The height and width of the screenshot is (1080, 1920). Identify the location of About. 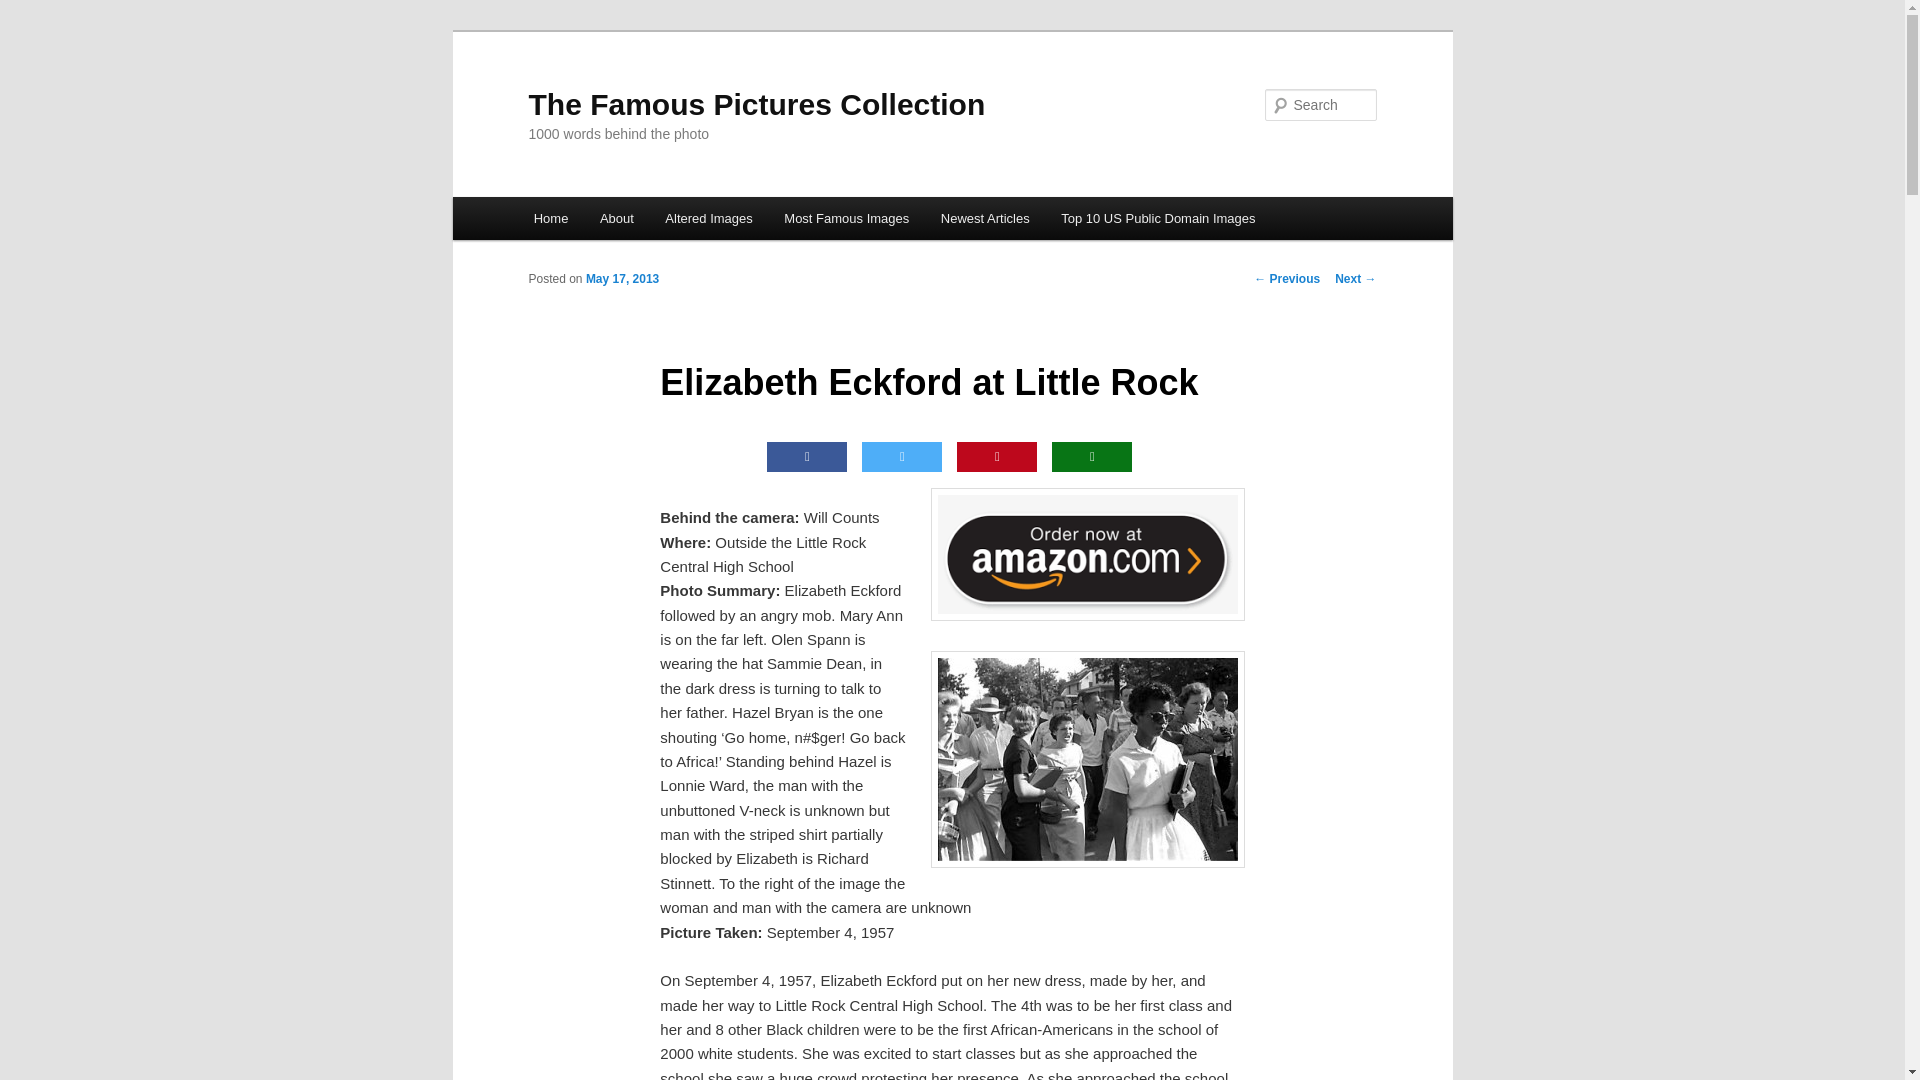
(616, 218).